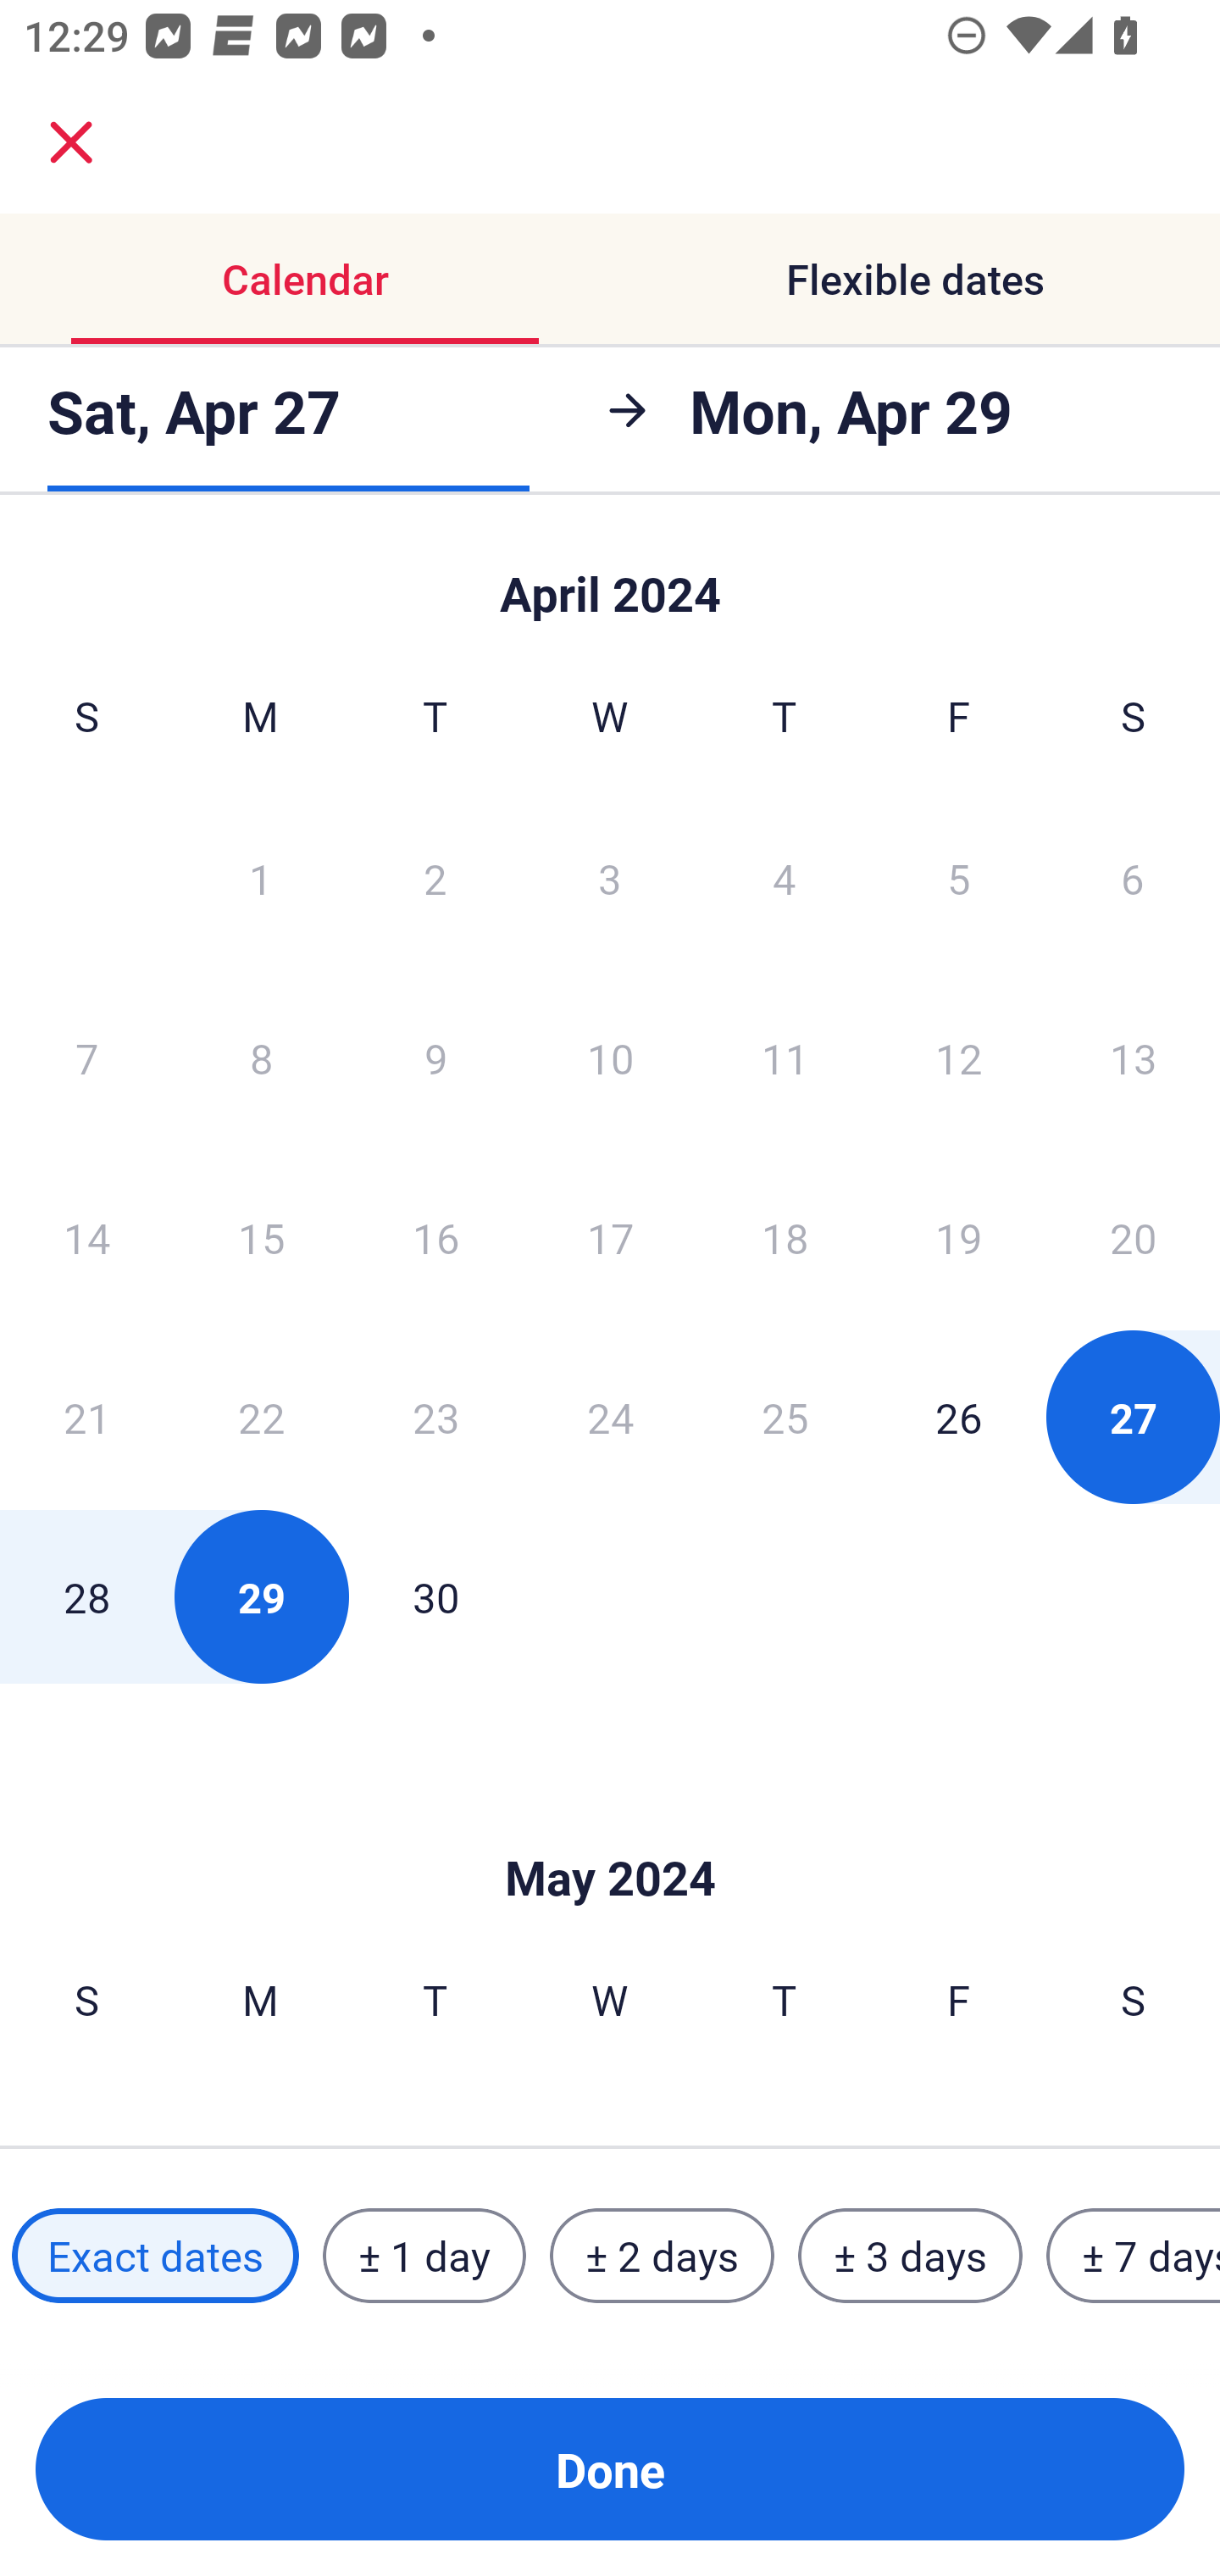  What do you see at coordinates (959, 1237) in the screenshot?
I see `19 Friday, April 19, 2024` at bounding box center [959, 1237].